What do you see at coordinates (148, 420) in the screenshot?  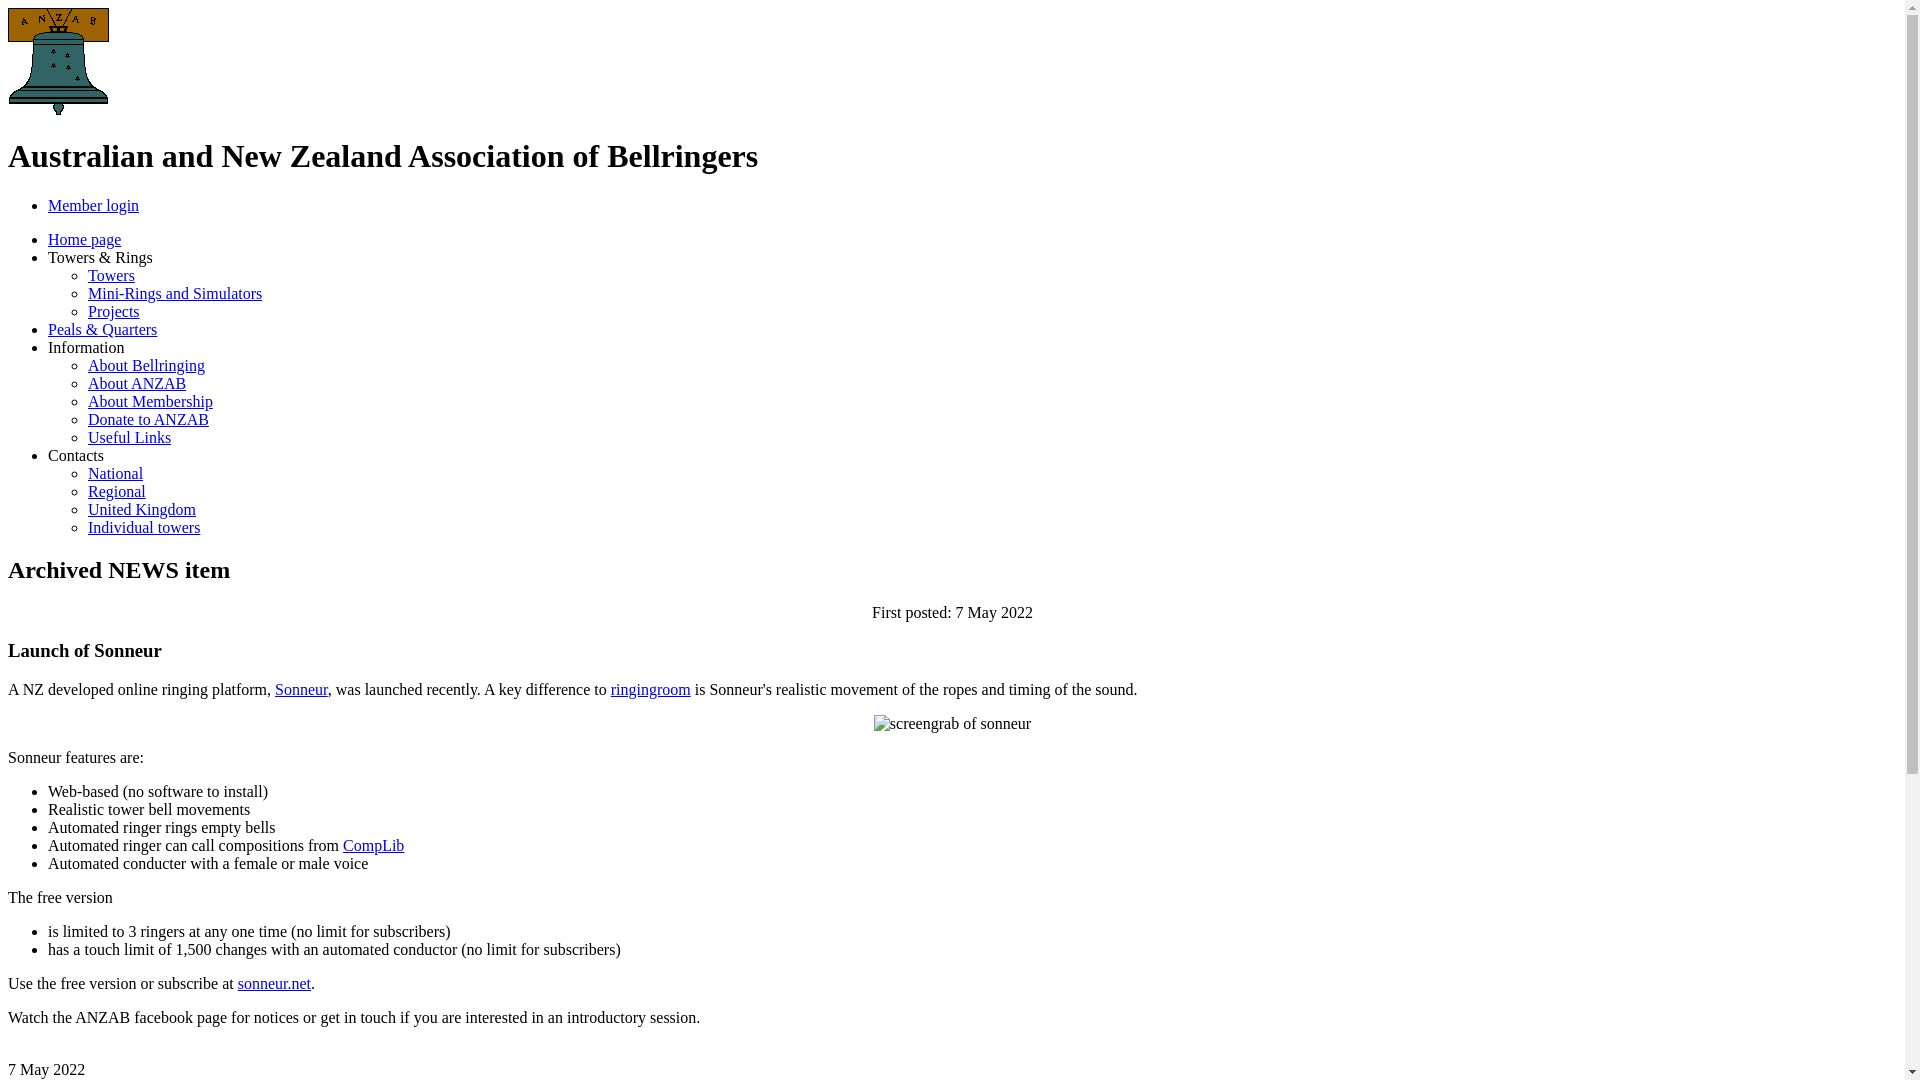 I see `Donate to ANZAB` at bounding box center [148, 420].